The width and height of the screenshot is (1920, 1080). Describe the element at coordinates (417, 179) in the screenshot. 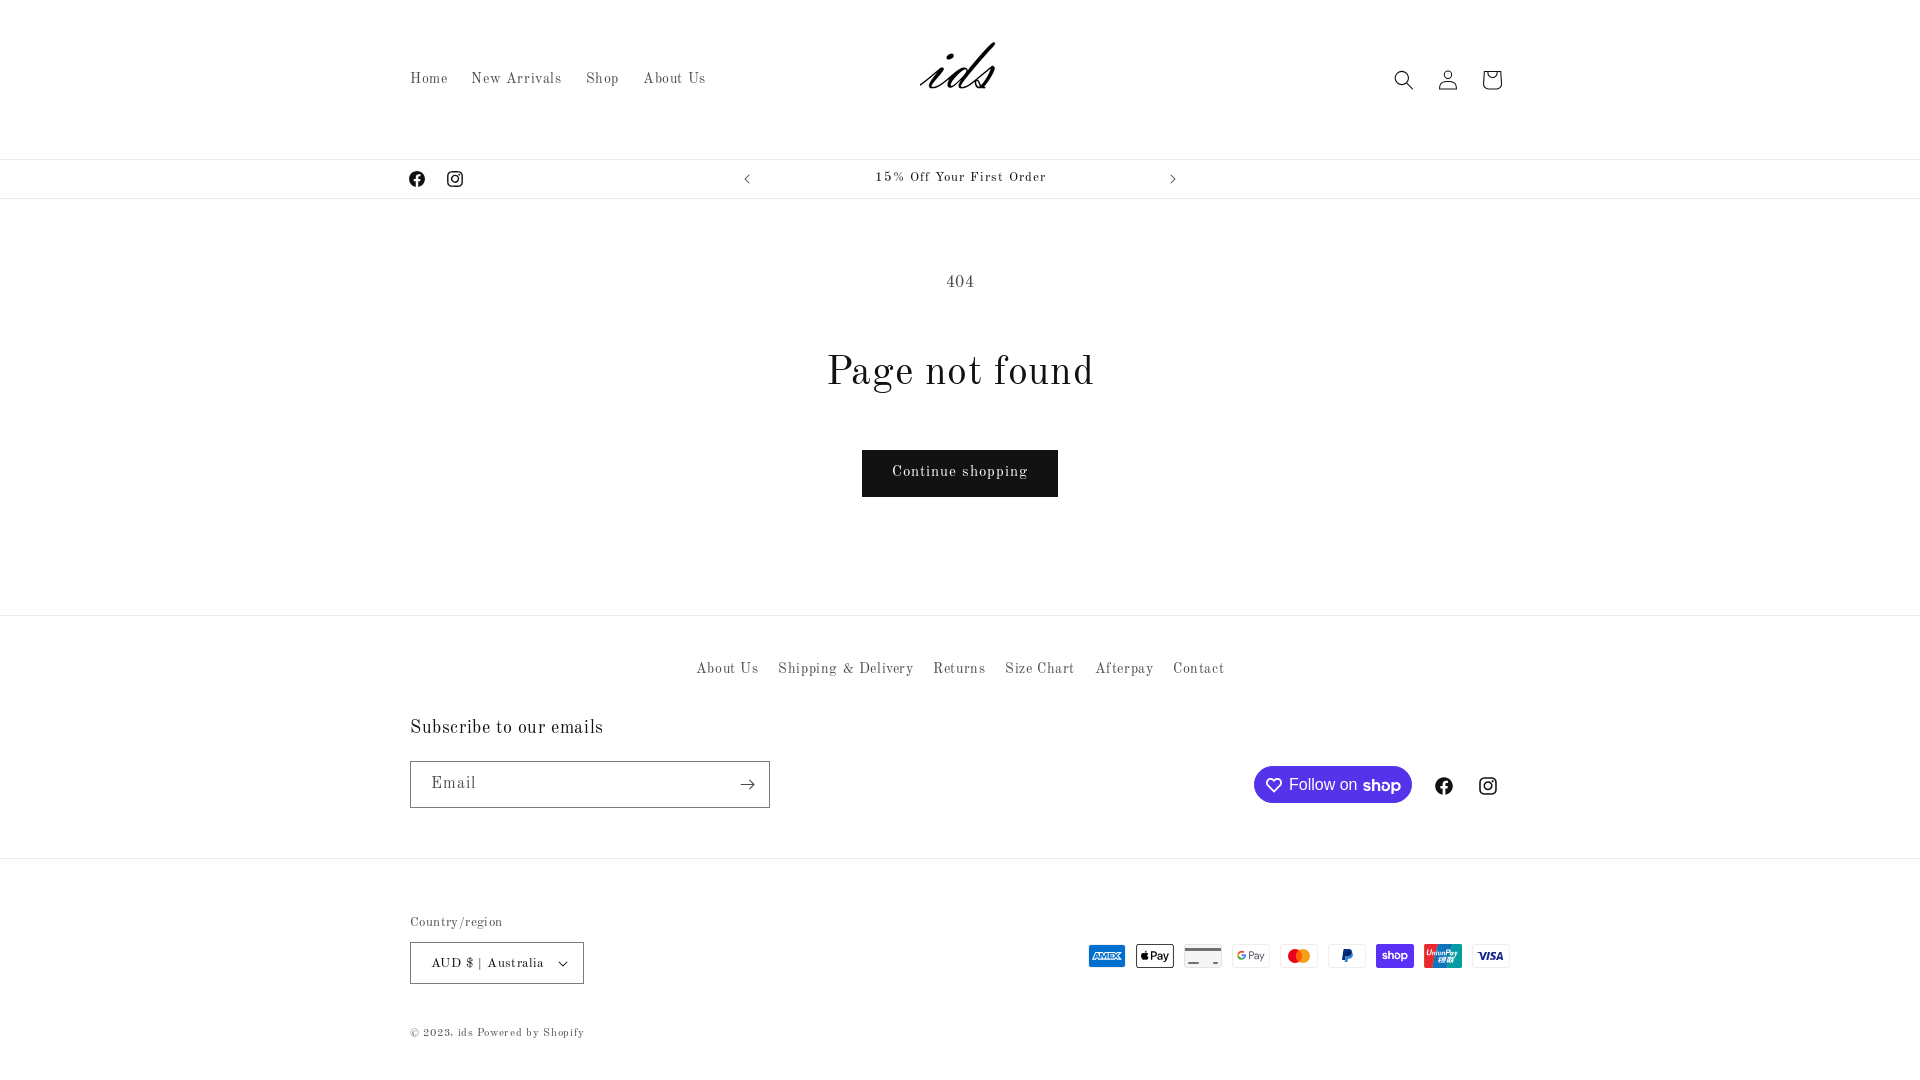

I see `Facebook` at that location.